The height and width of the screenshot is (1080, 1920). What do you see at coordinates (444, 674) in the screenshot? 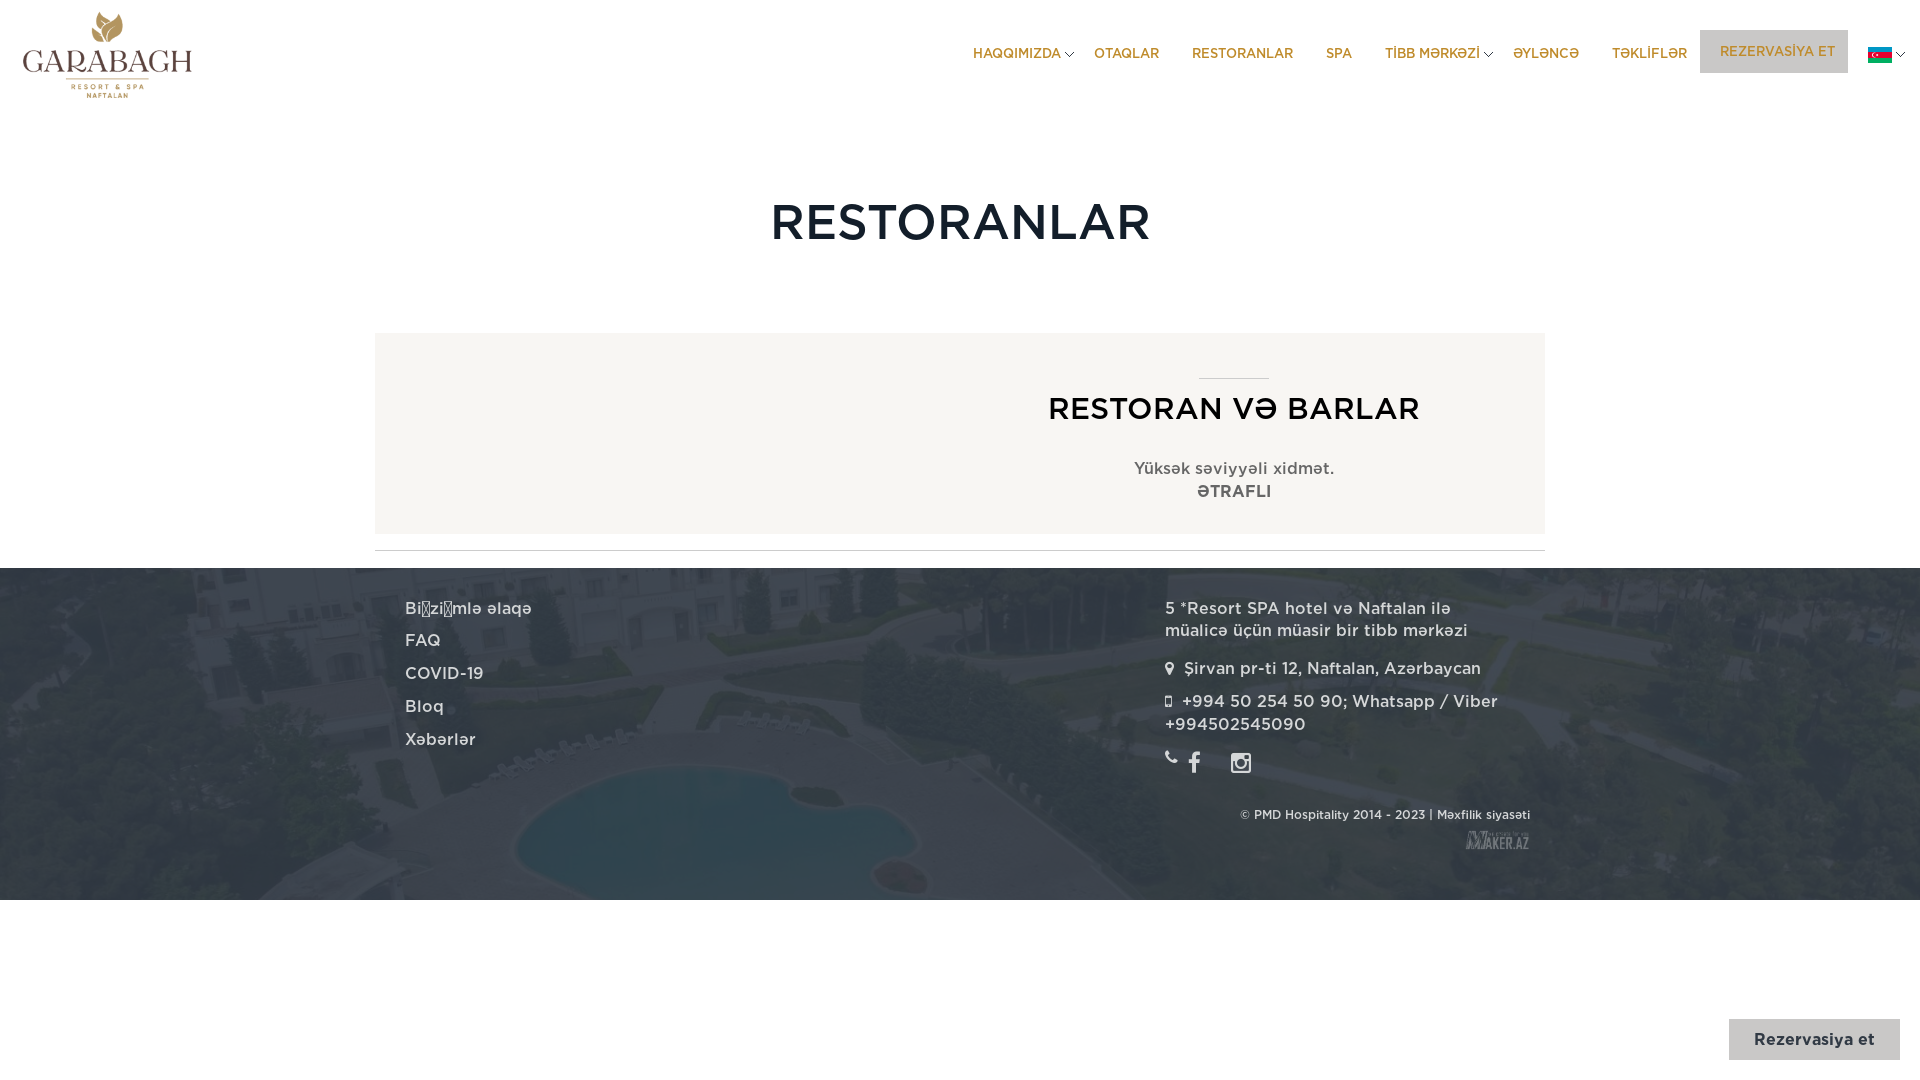
I see `COVID-19` at bounding box center [444, 674].